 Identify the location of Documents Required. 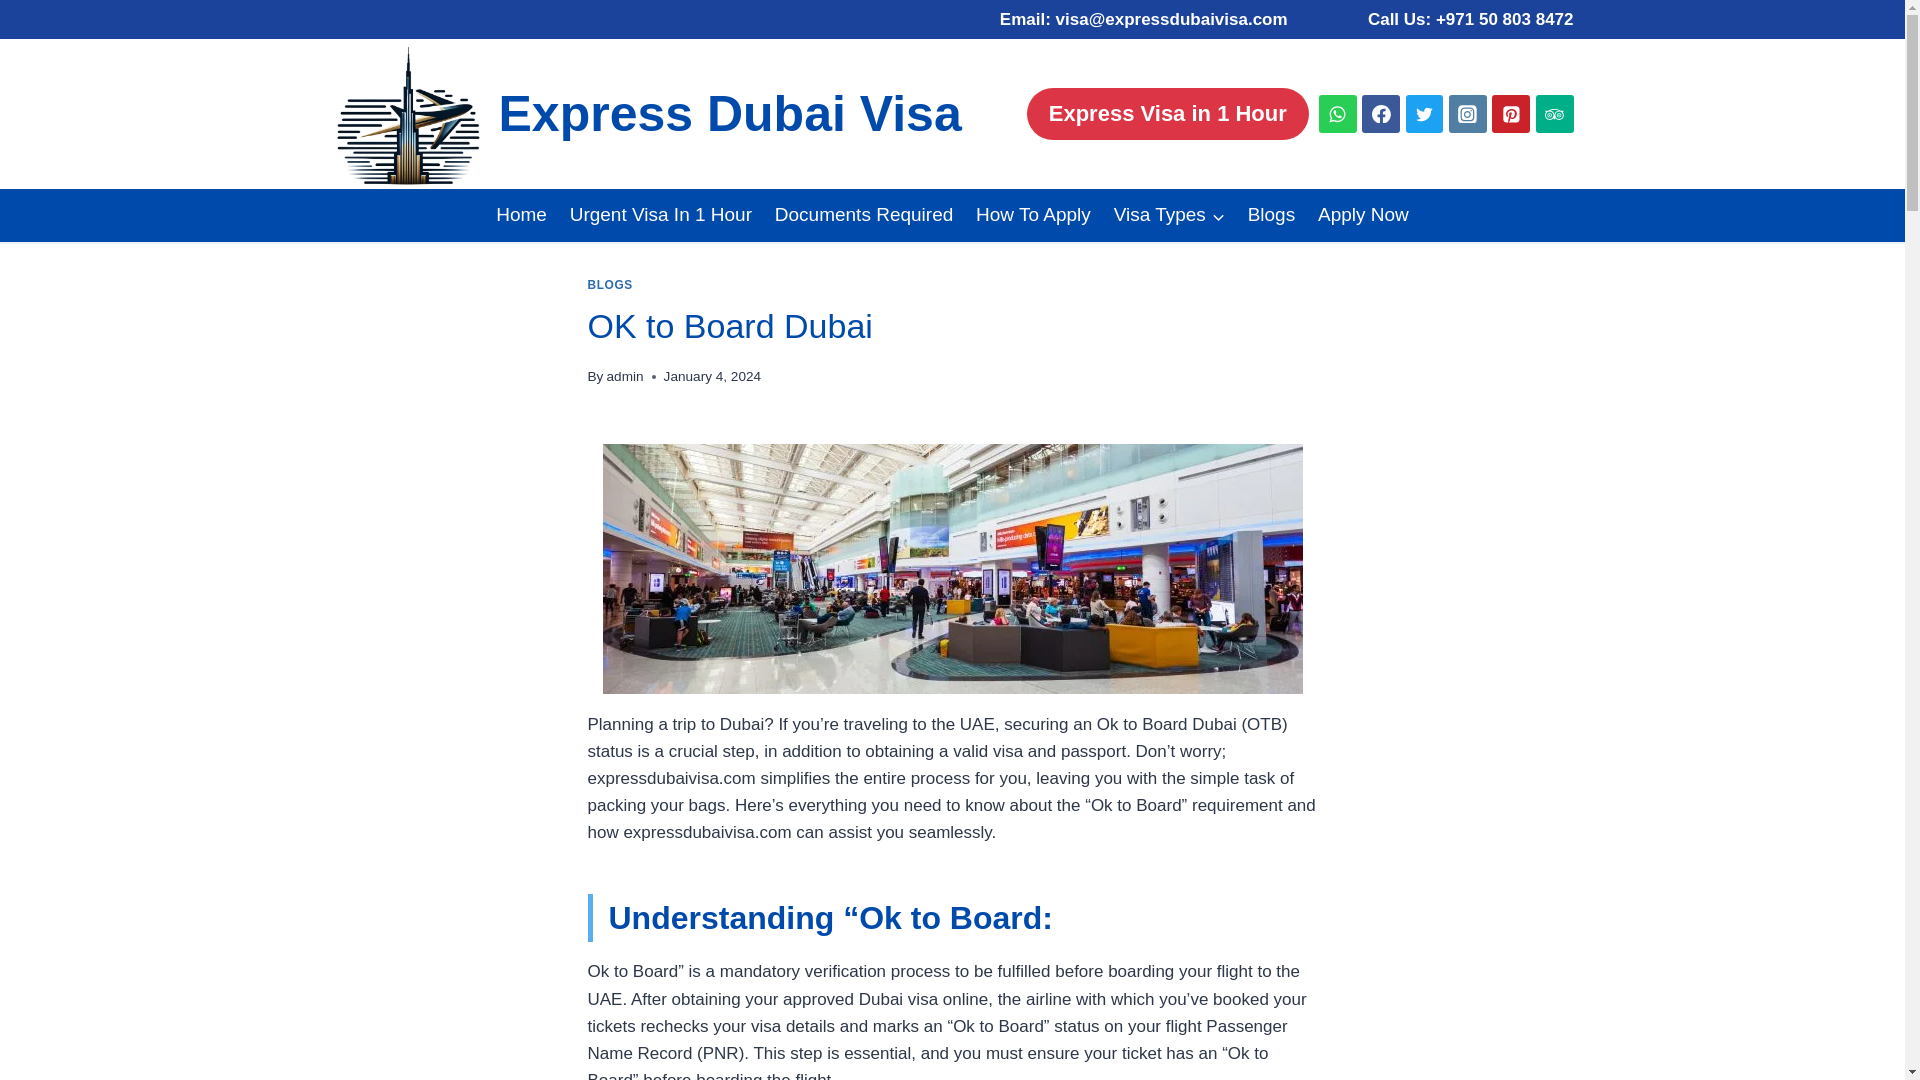
(862, 215).